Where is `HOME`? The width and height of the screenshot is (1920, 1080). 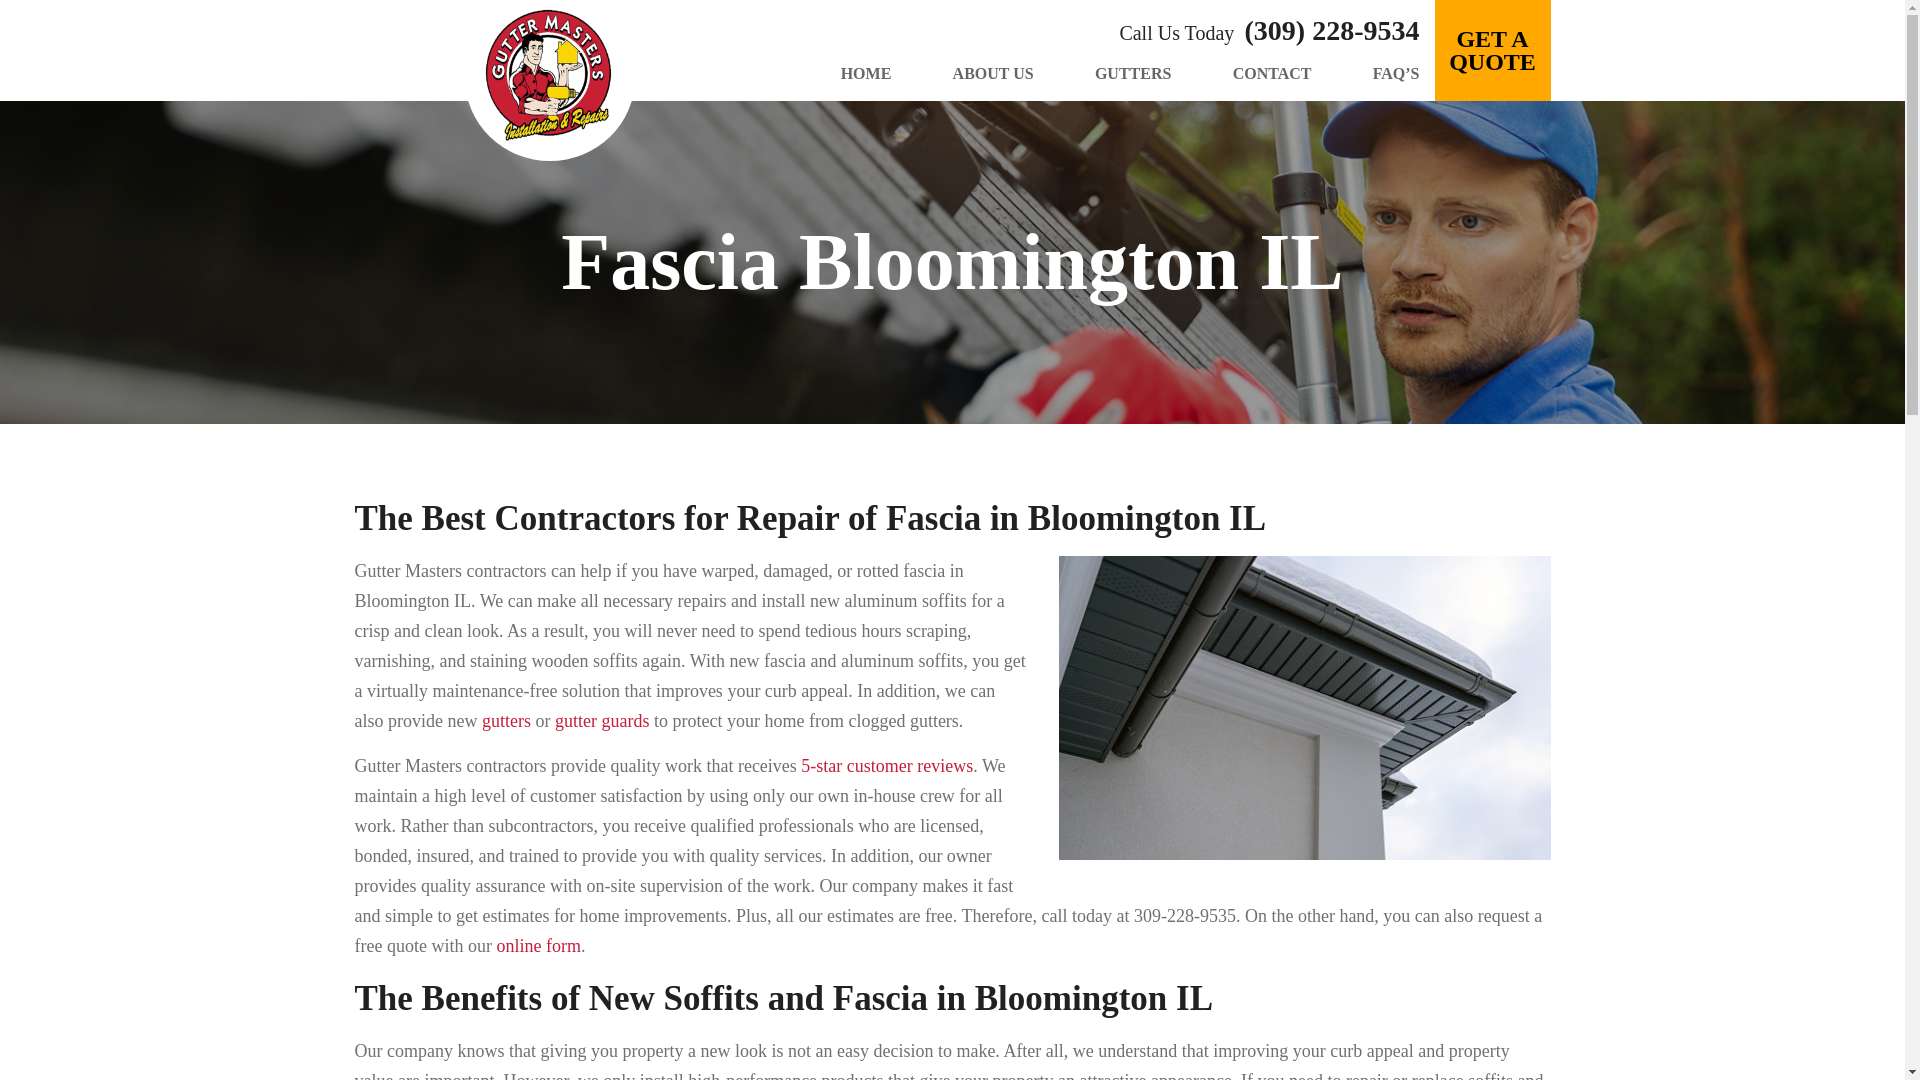
HOME is located at coordinates (866, 73).